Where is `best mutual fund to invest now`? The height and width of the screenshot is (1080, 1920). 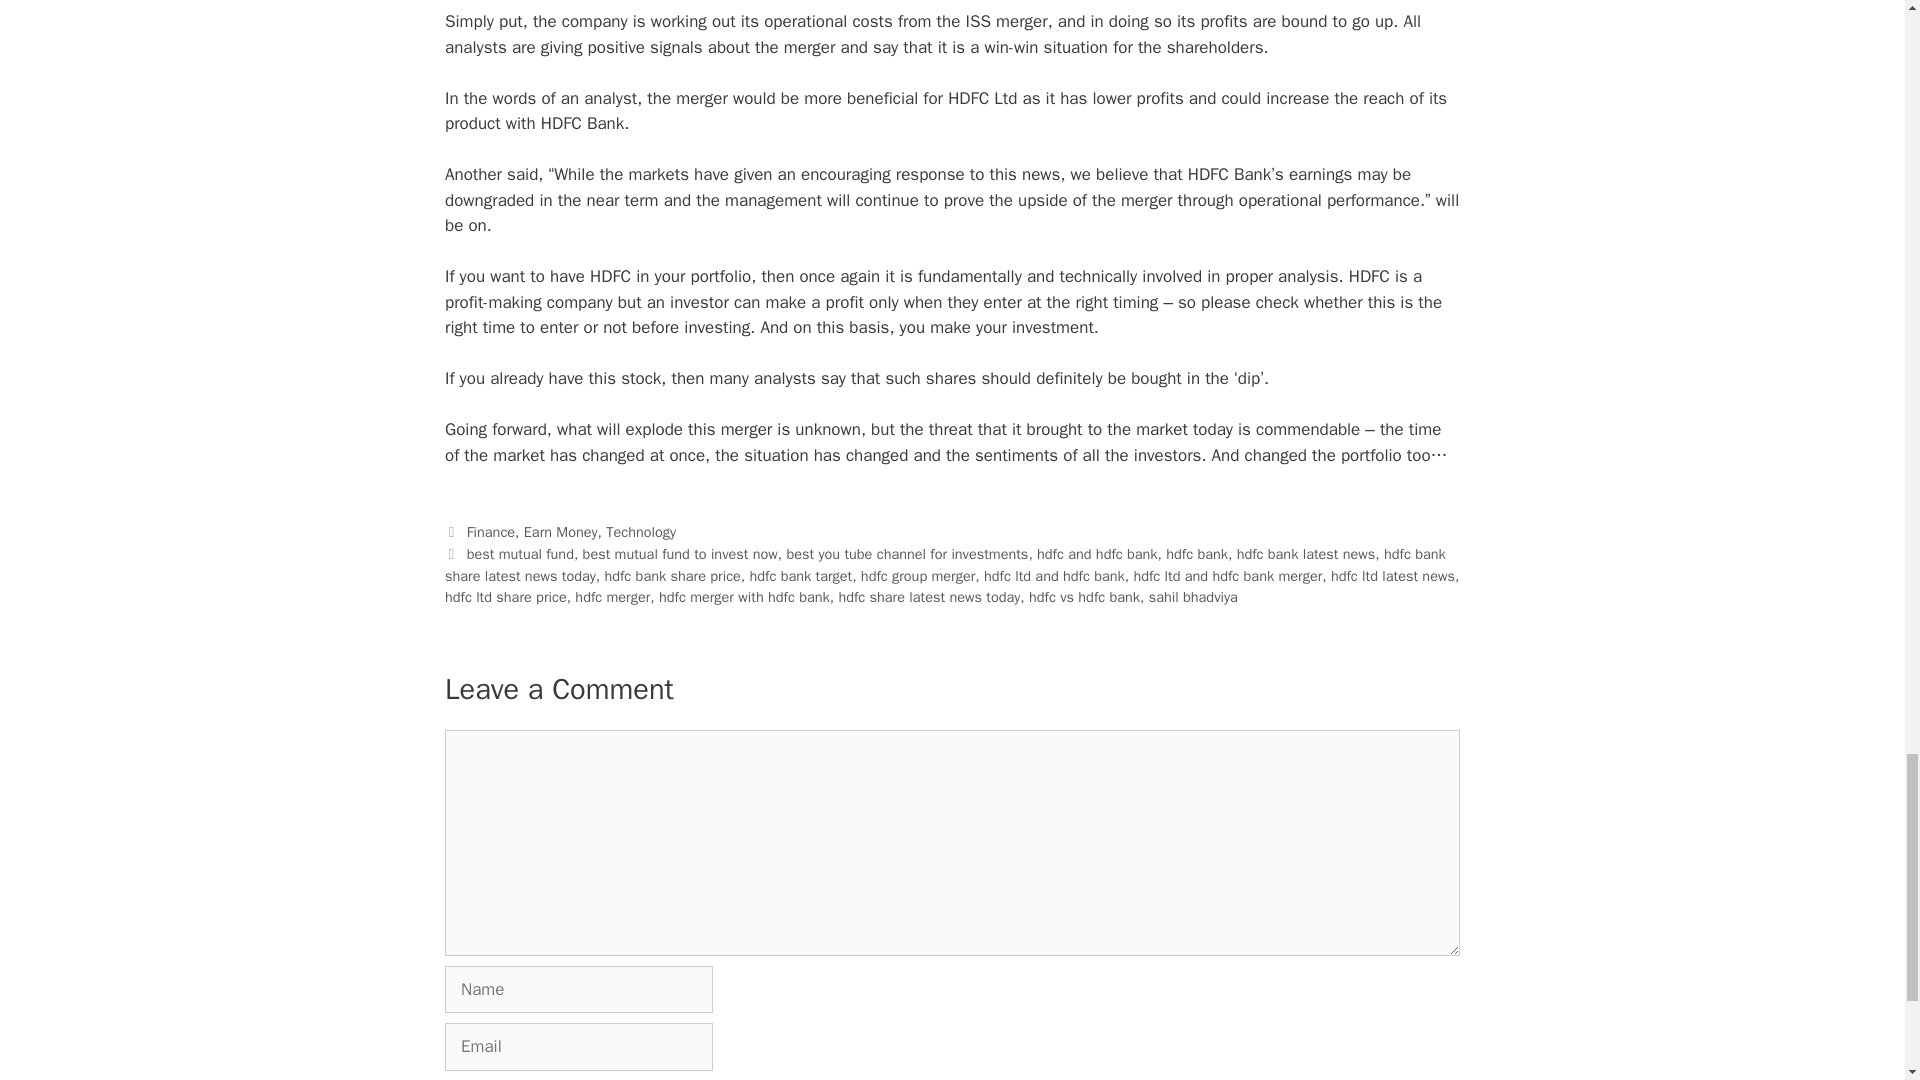
best mutual fund to invest now is located at coordinates (680, 554).